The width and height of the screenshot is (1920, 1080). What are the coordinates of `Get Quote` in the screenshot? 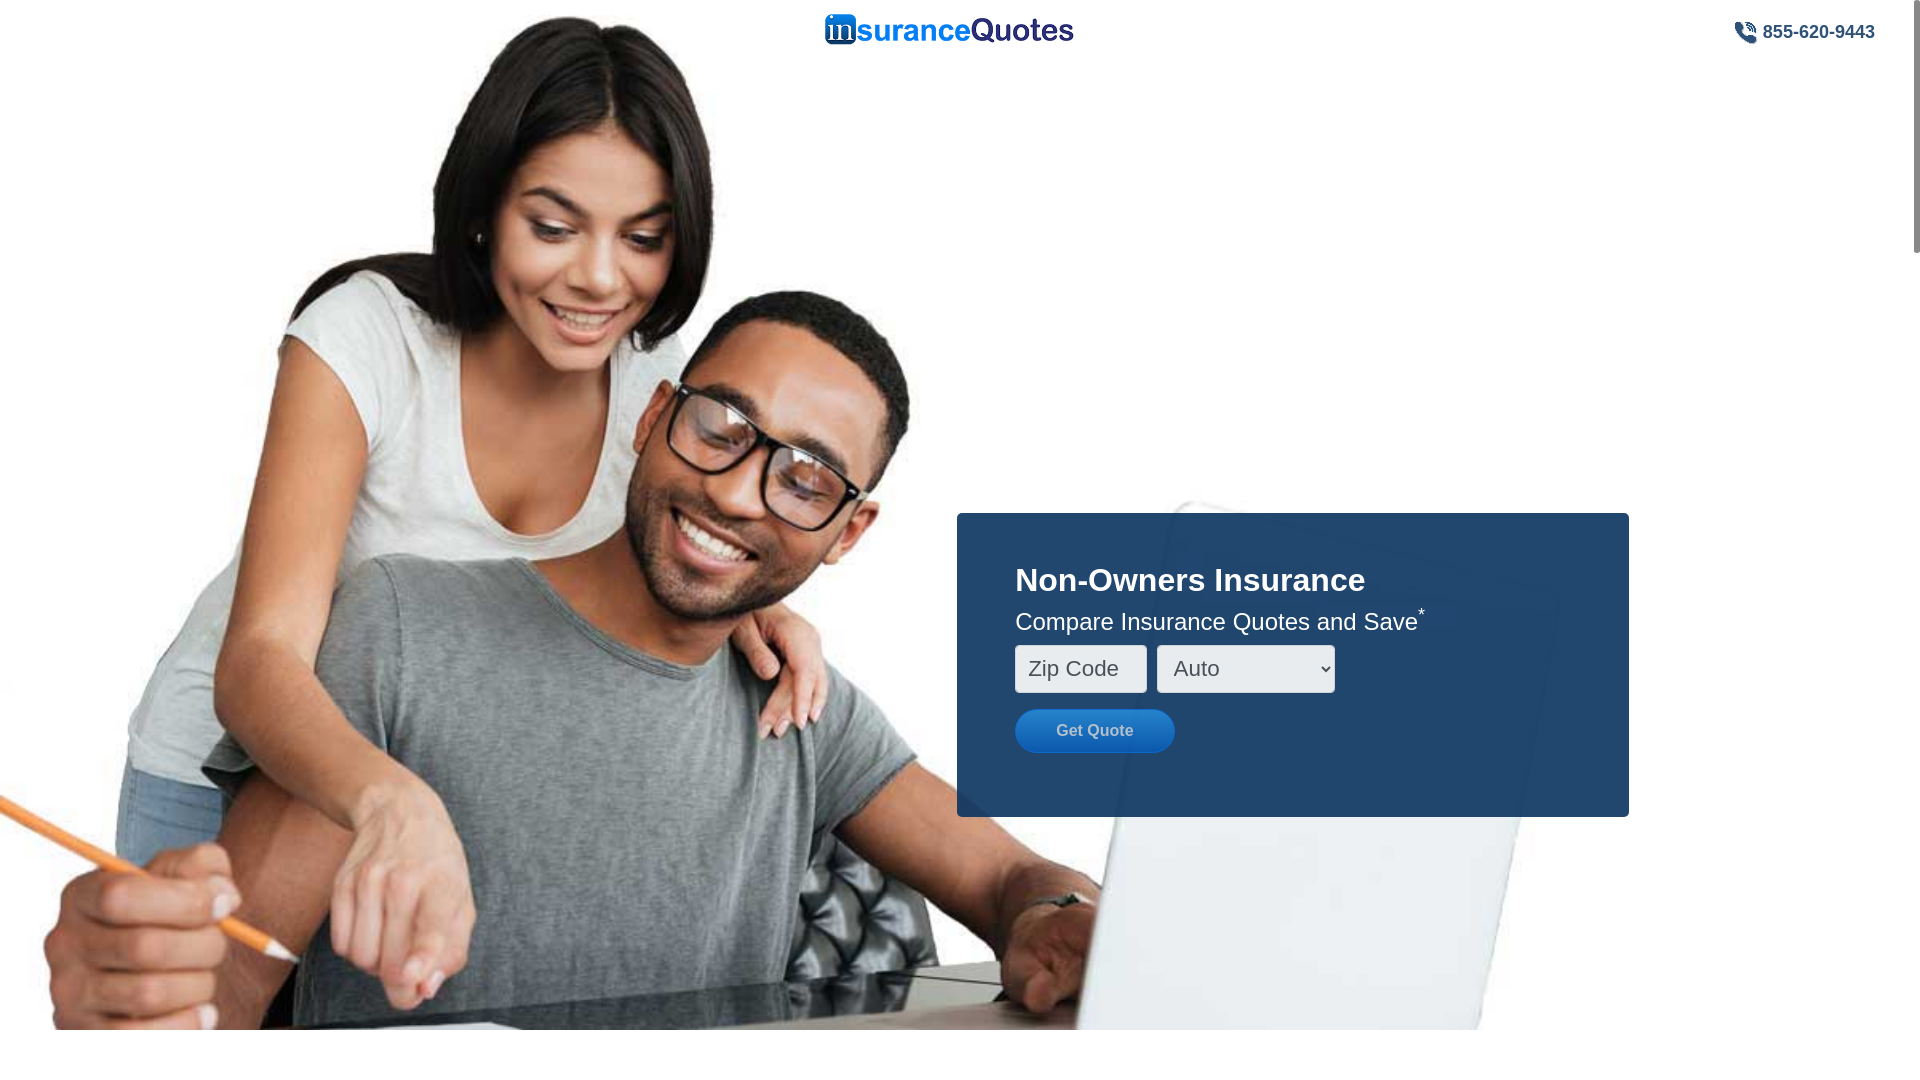 It's located at (1094, 730).